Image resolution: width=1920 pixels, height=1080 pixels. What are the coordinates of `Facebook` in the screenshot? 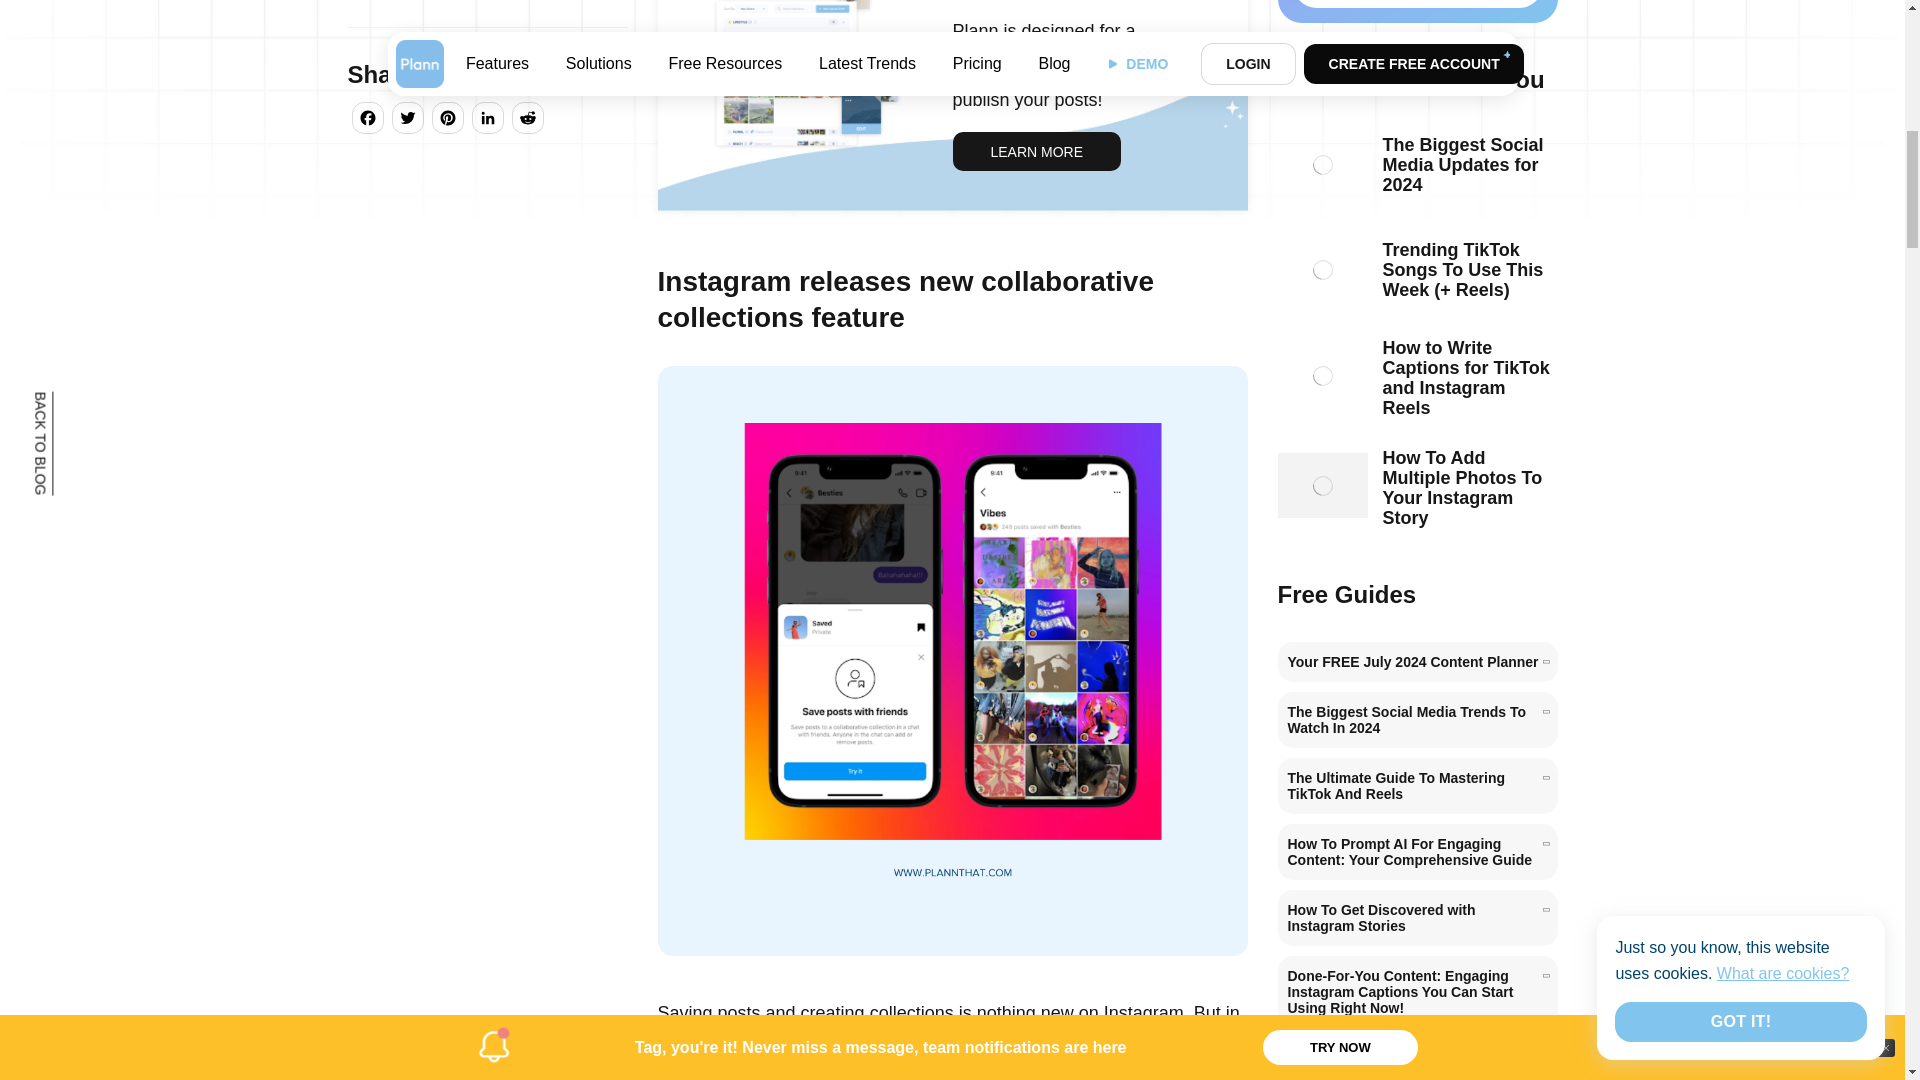 It's located at (367, 120).